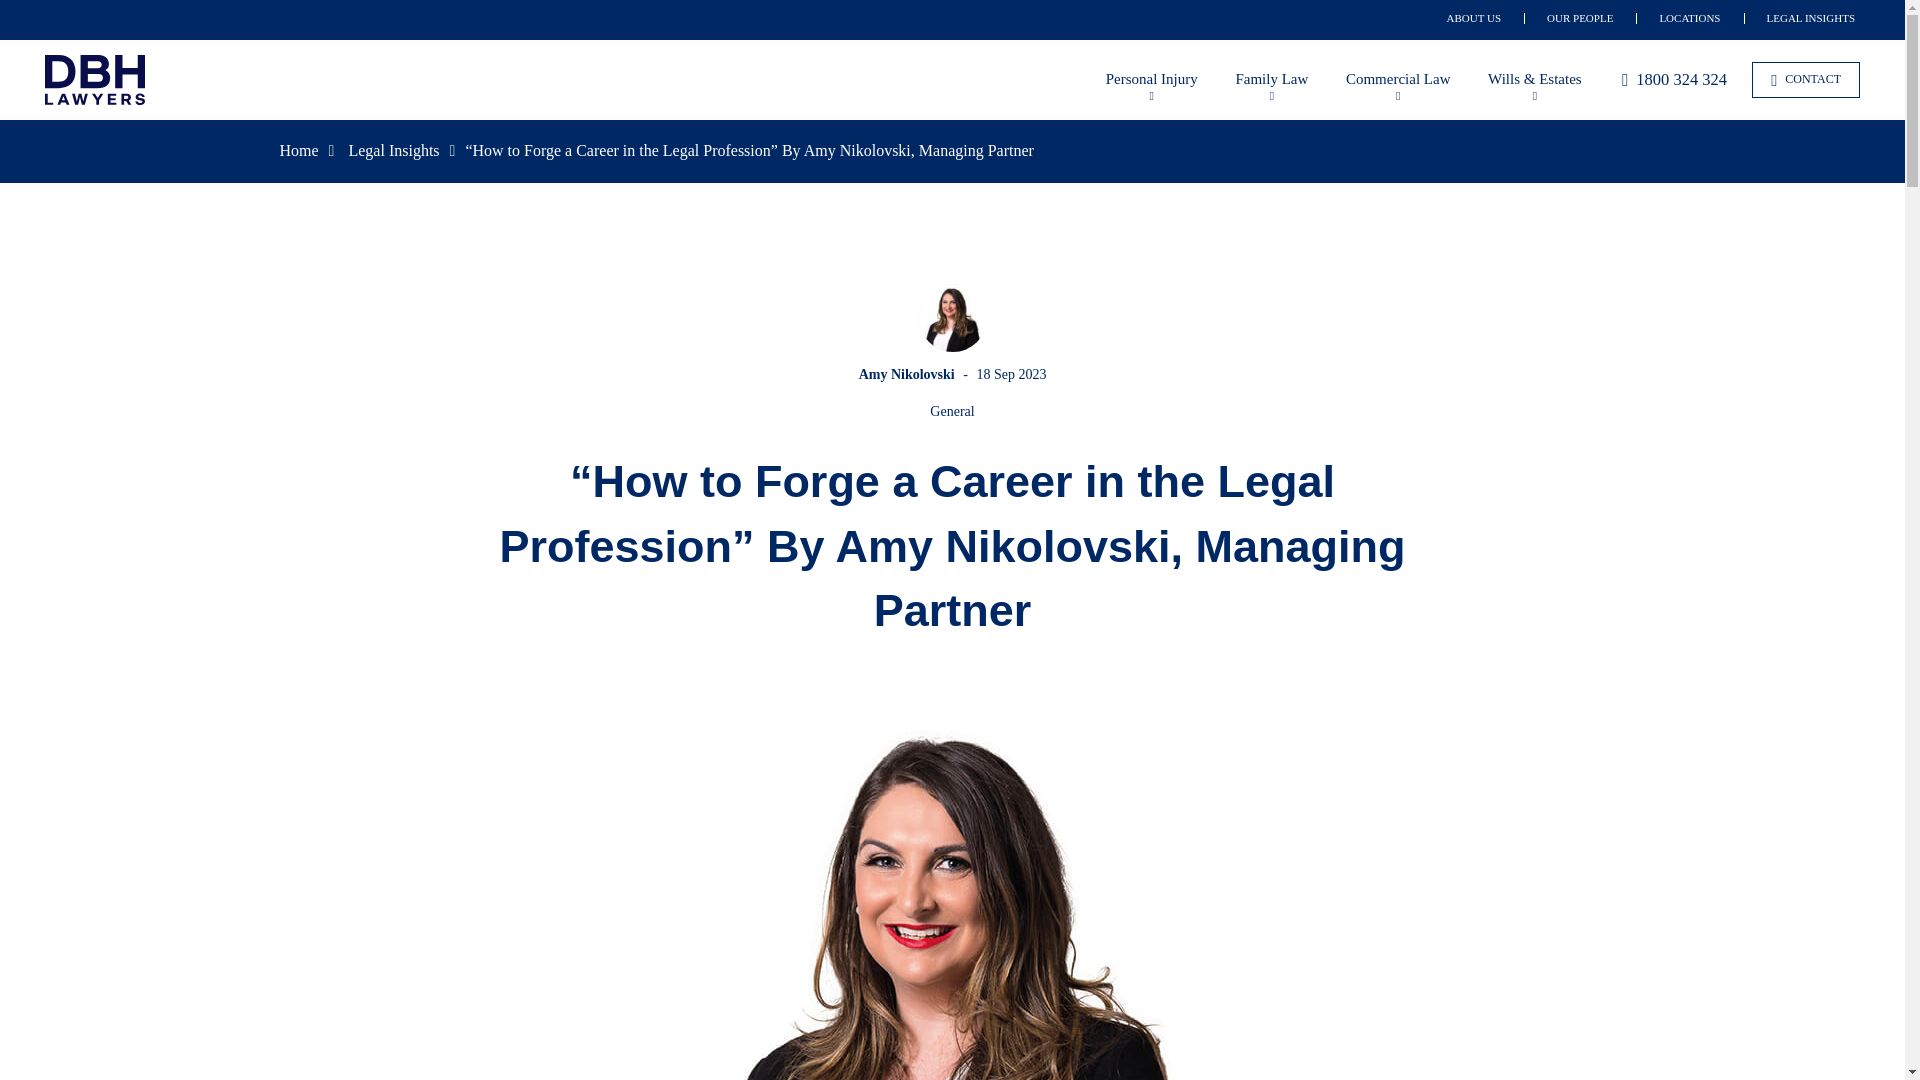 This screenshot has width=1920, height=1080. I want to click on OUR PEOPLE, so click(1580, 17).